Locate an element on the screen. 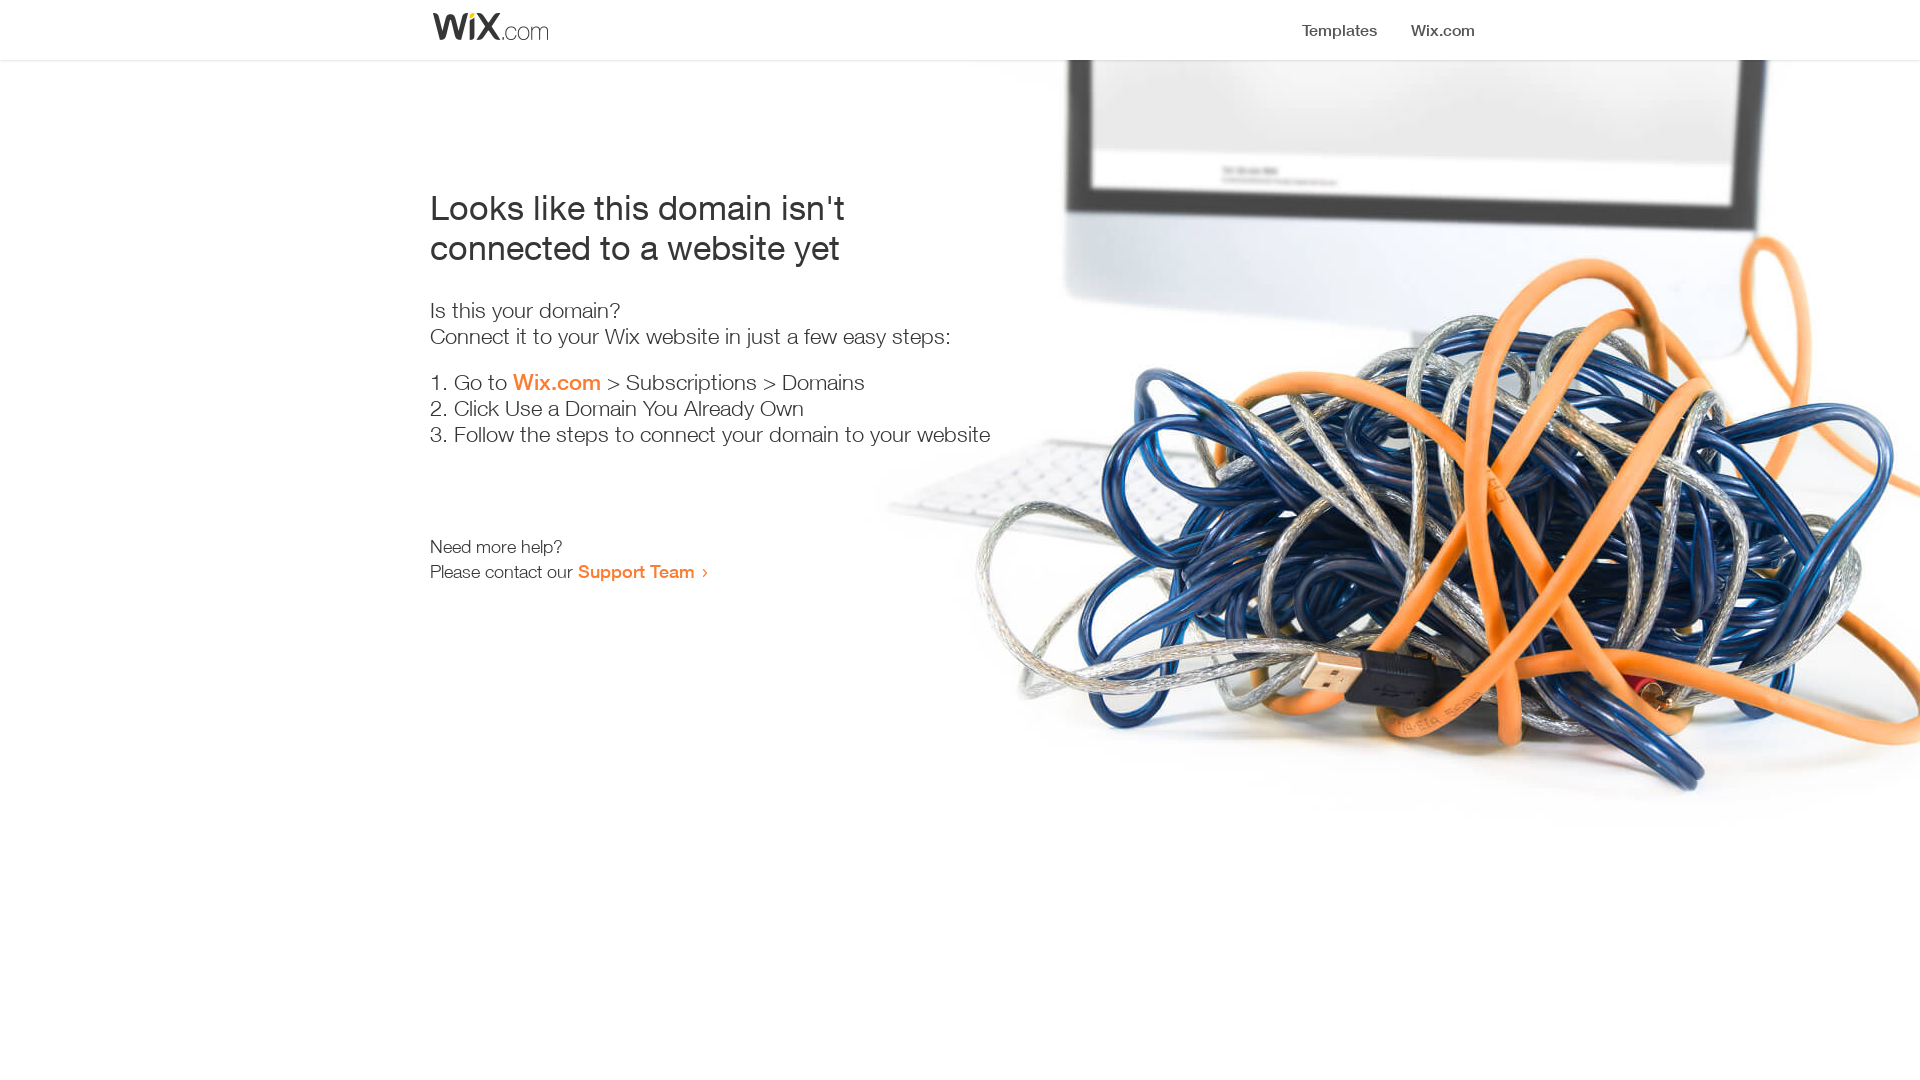 The image size is (1920, 1080). Wix.com is located at coordinates (557, 382).